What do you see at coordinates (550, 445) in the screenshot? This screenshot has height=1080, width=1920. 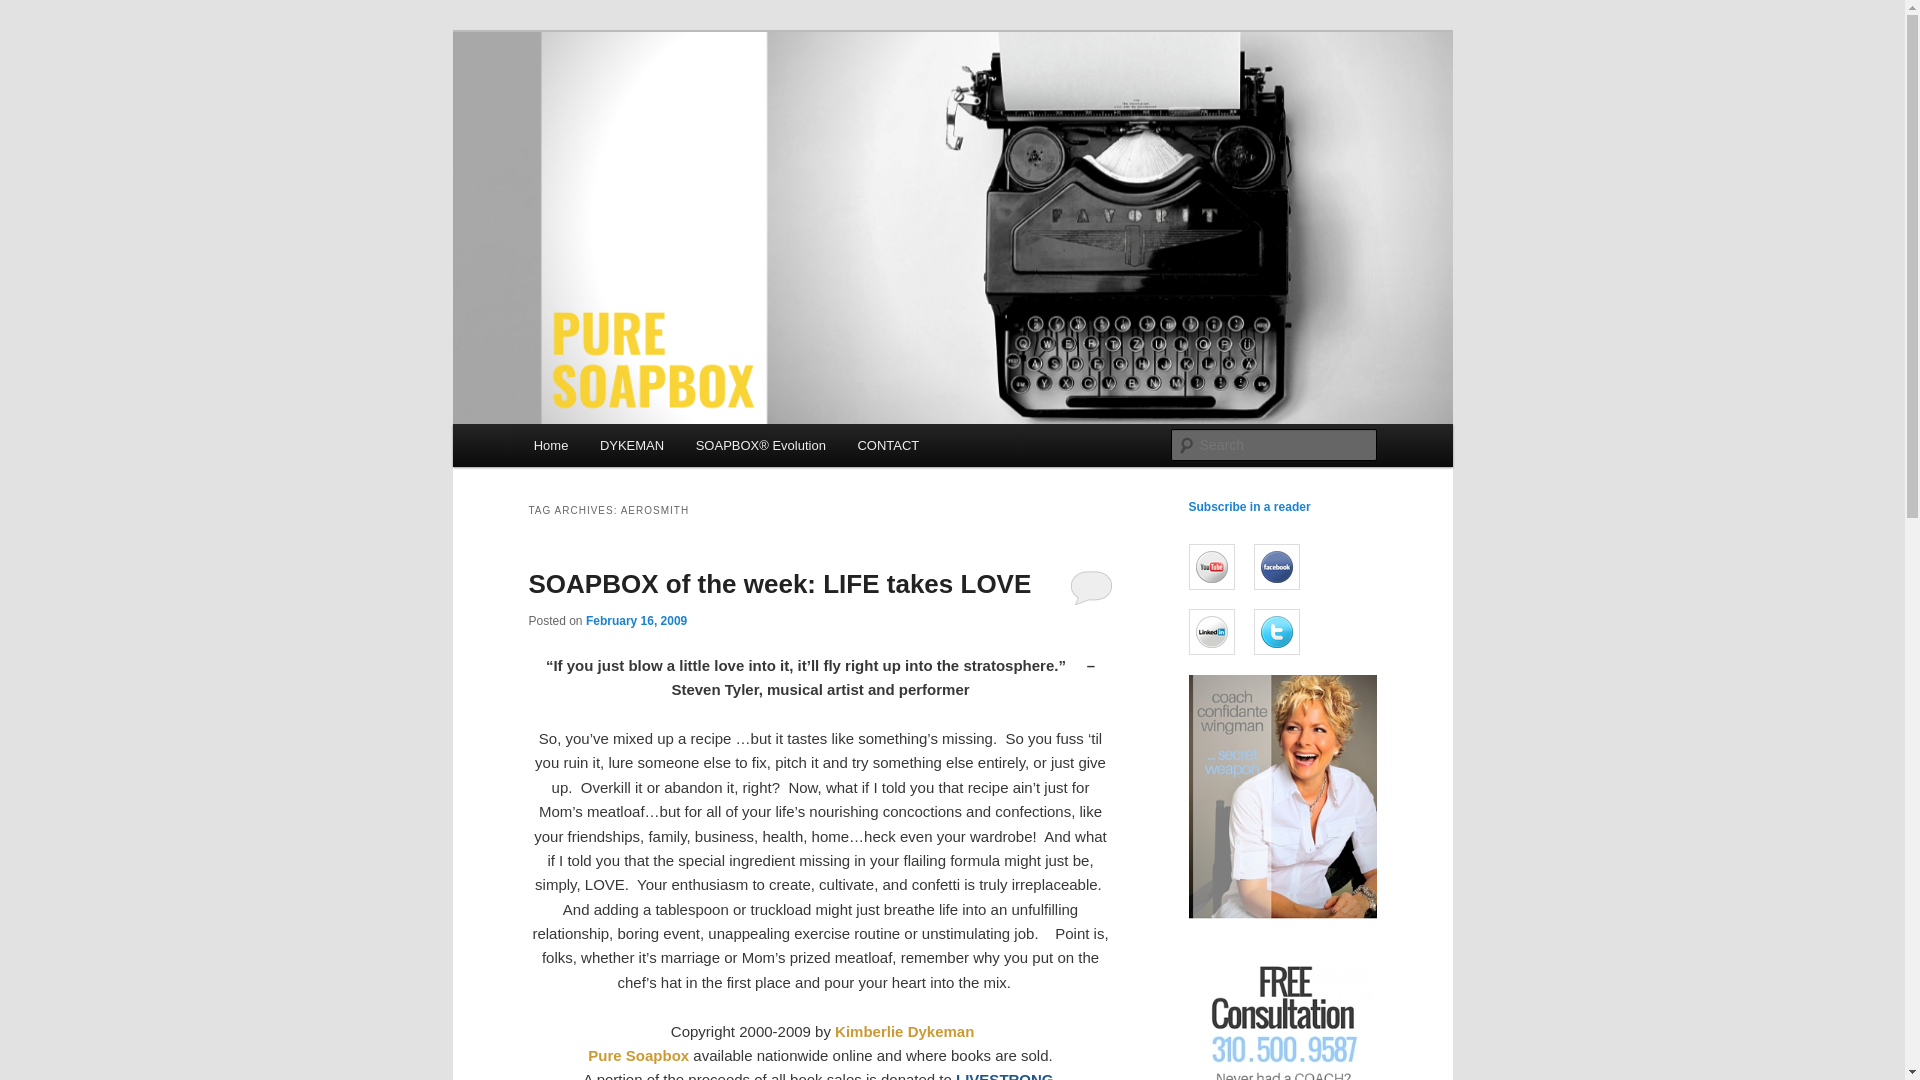 I see `Home` at bounding box center [550, 445].